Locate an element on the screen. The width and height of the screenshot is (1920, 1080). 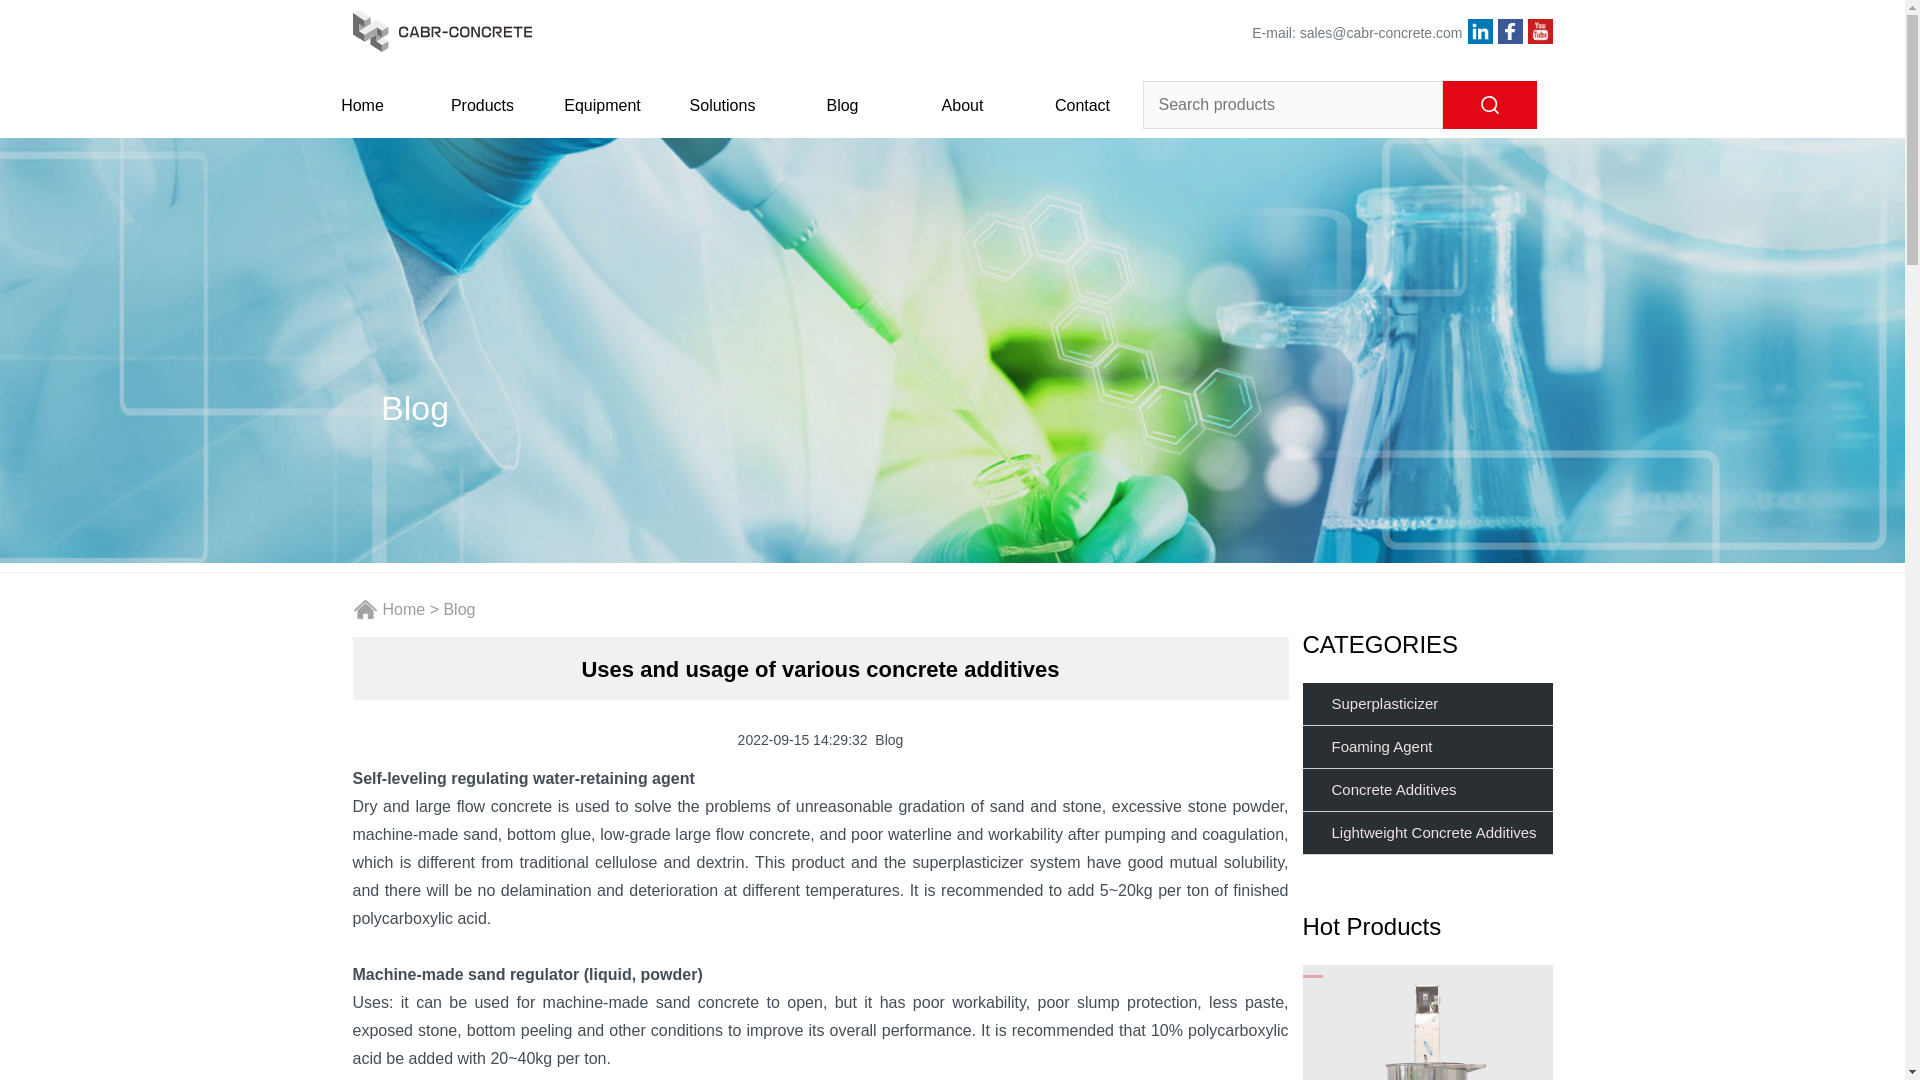
Contact is located at coordinates (1082, 106).